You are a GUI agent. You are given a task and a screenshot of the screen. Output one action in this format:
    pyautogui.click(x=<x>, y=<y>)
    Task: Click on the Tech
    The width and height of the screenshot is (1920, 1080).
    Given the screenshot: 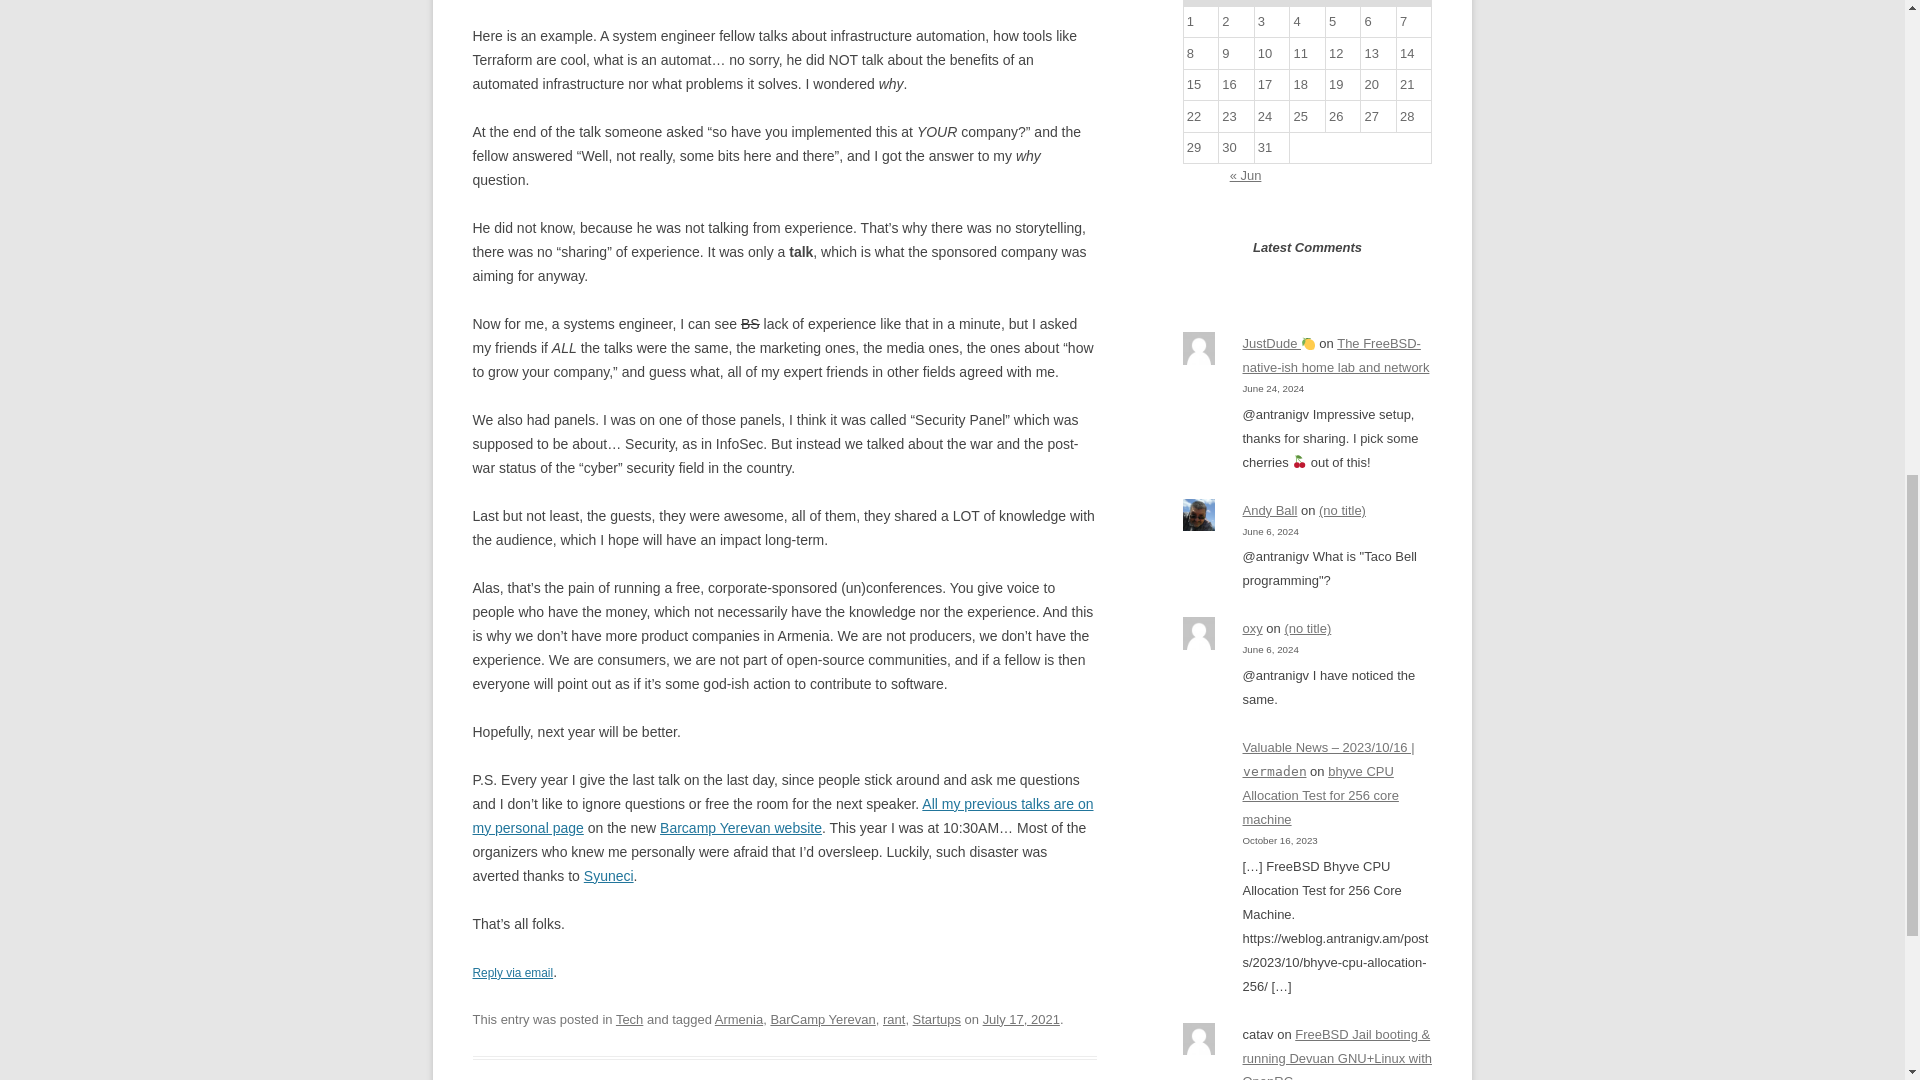 What is the action you would take?
    pyautogui.click(x=630, y=1019)
    